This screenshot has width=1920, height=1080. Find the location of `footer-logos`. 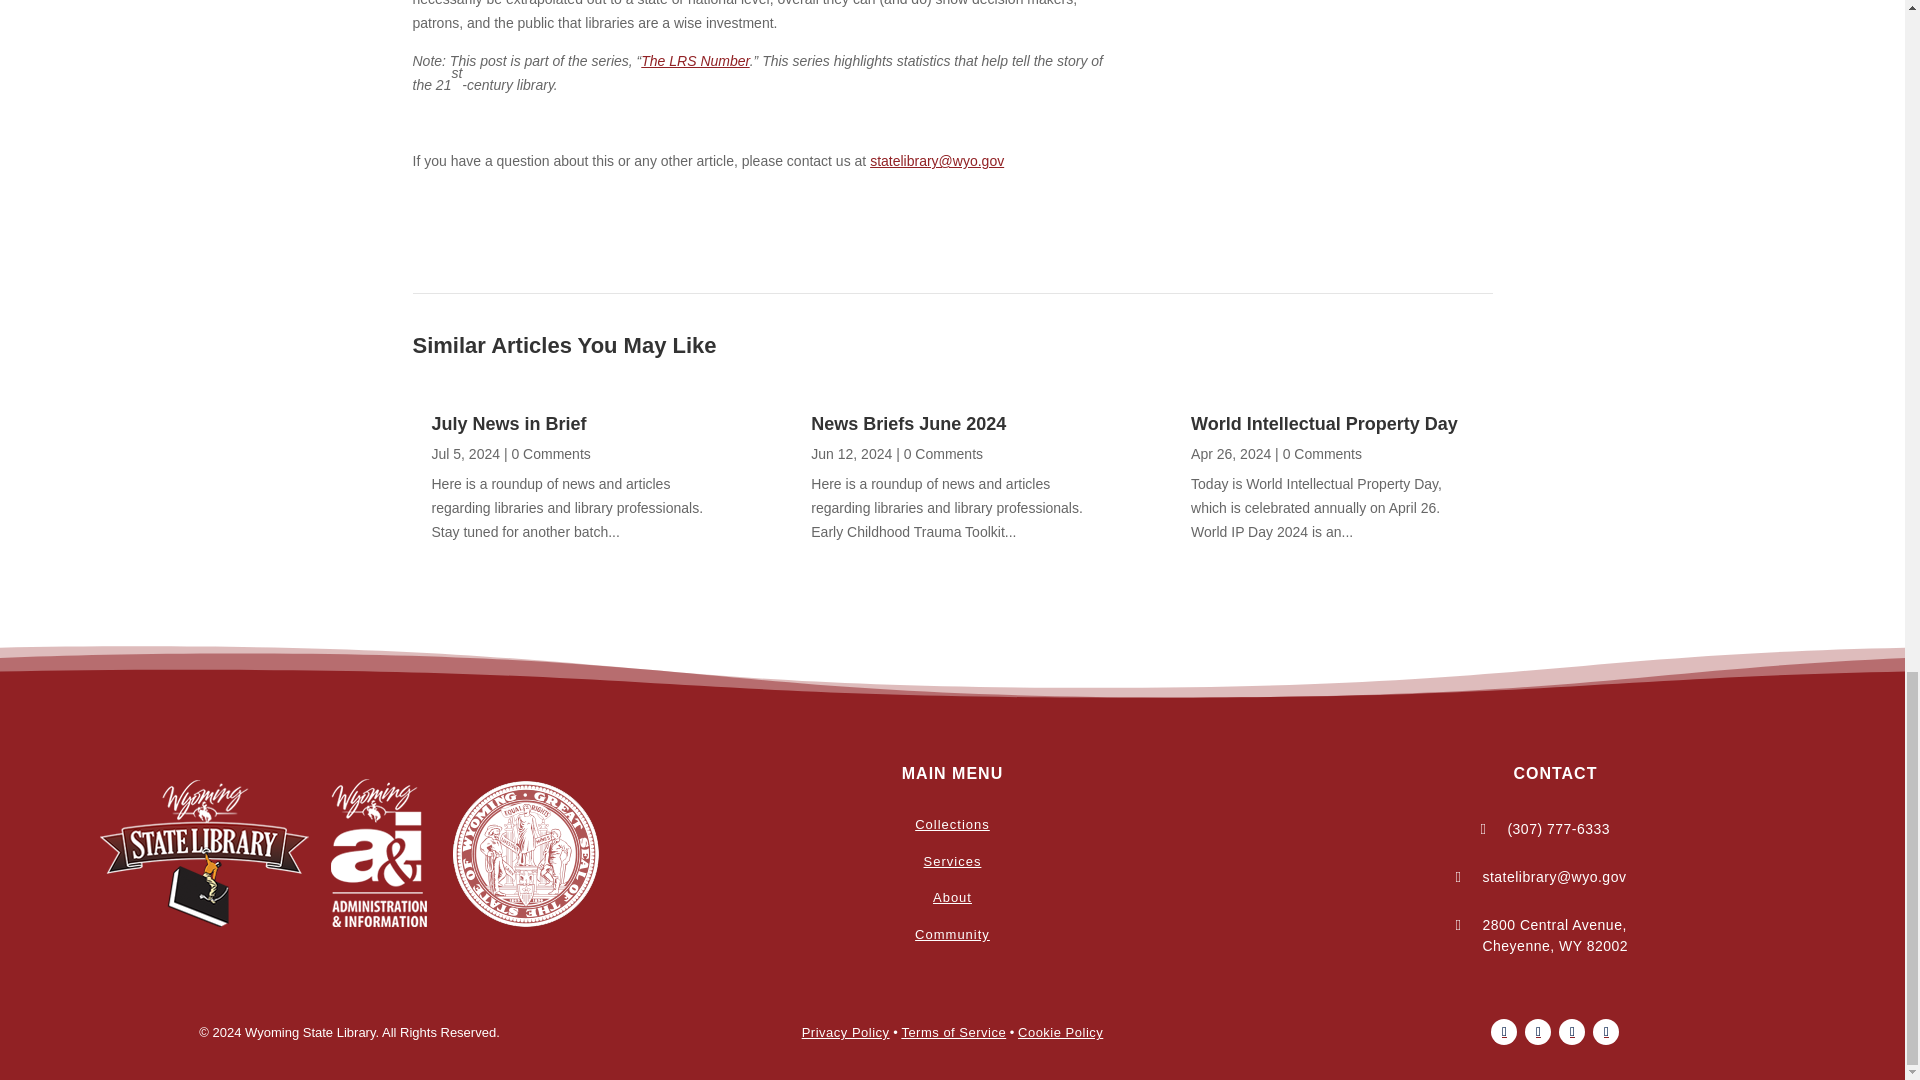

footer-logos is located at coordinates (349, 853).